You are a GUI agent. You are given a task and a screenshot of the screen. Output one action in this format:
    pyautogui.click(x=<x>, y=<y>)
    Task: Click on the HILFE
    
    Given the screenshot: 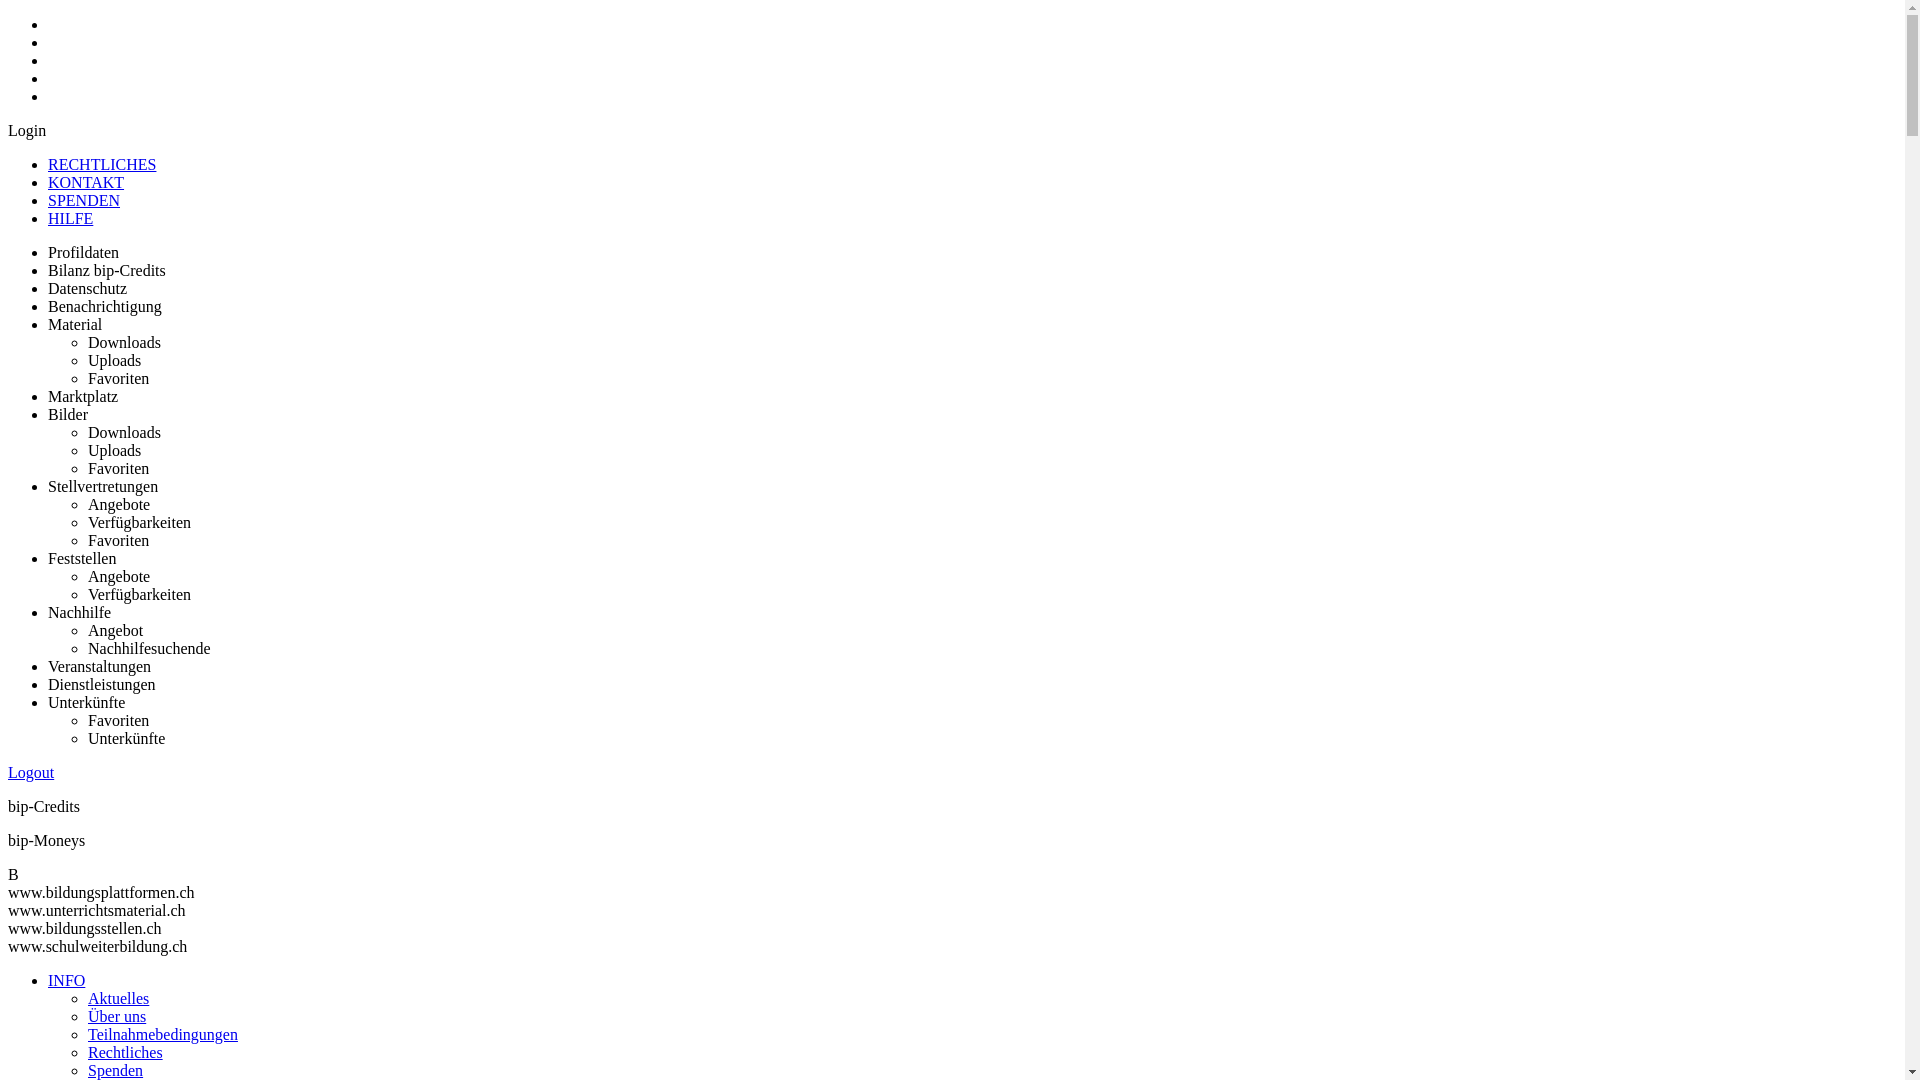 What is the action you would take?
    pyautogui.click(x=70, y=218)
    